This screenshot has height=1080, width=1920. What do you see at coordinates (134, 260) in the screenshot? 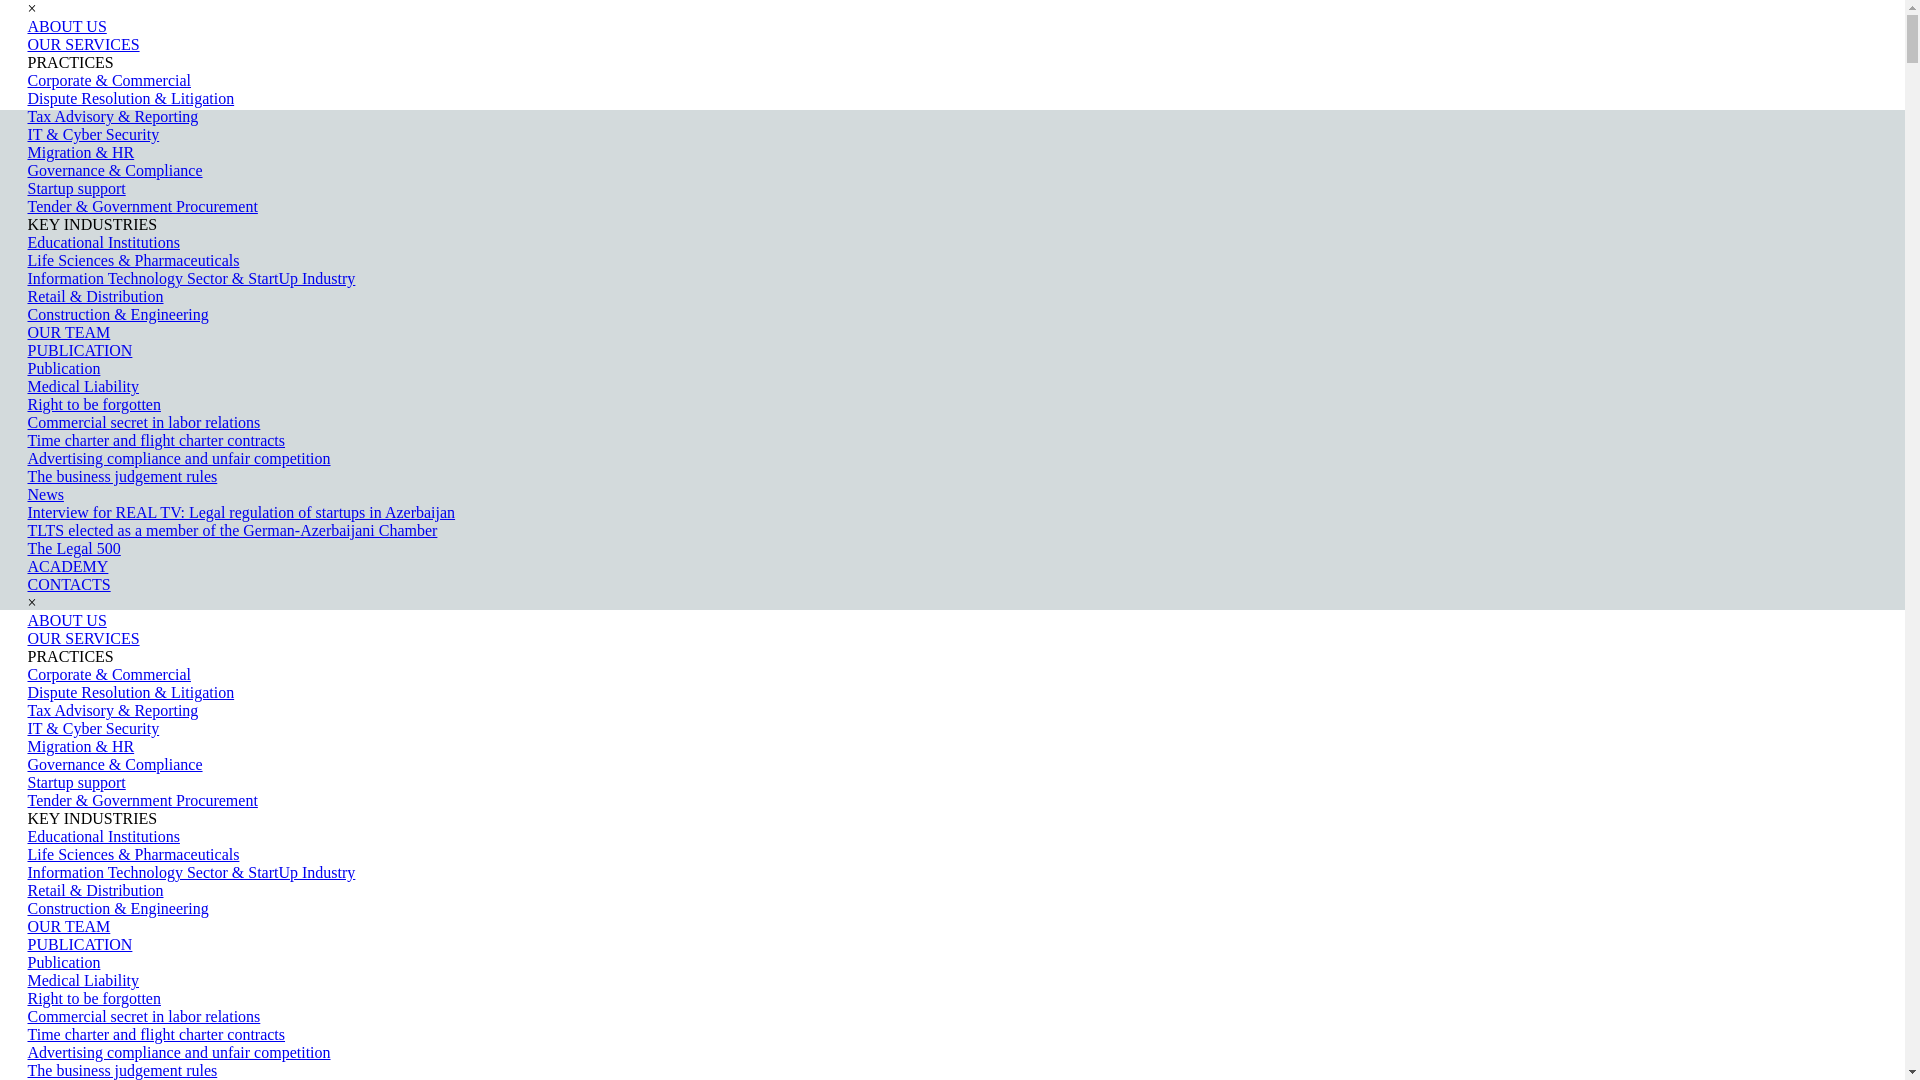
I see `Life Sciences & Pharmaceuticals` at bounding box center [134, 260].